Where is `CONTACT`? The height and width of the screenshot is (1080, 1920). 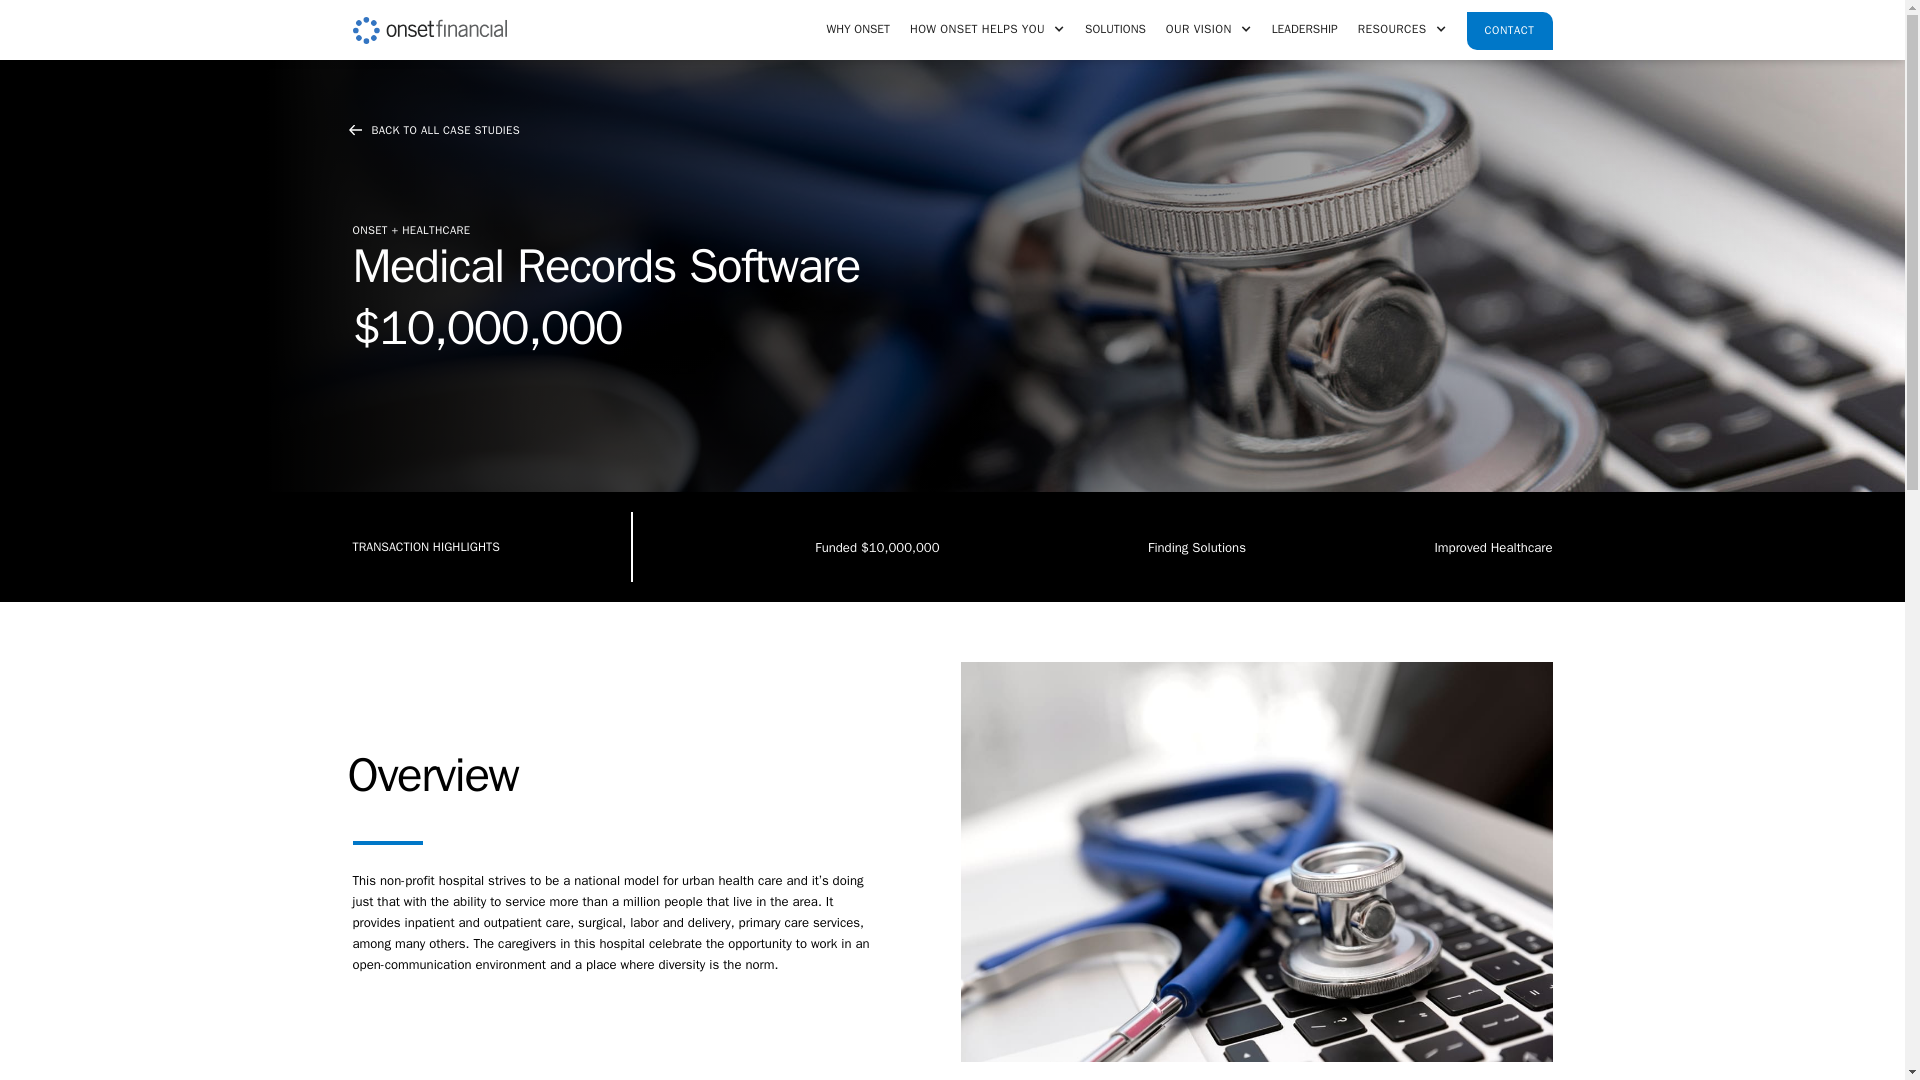 CONTACT is located at coordinates (1510, 30).